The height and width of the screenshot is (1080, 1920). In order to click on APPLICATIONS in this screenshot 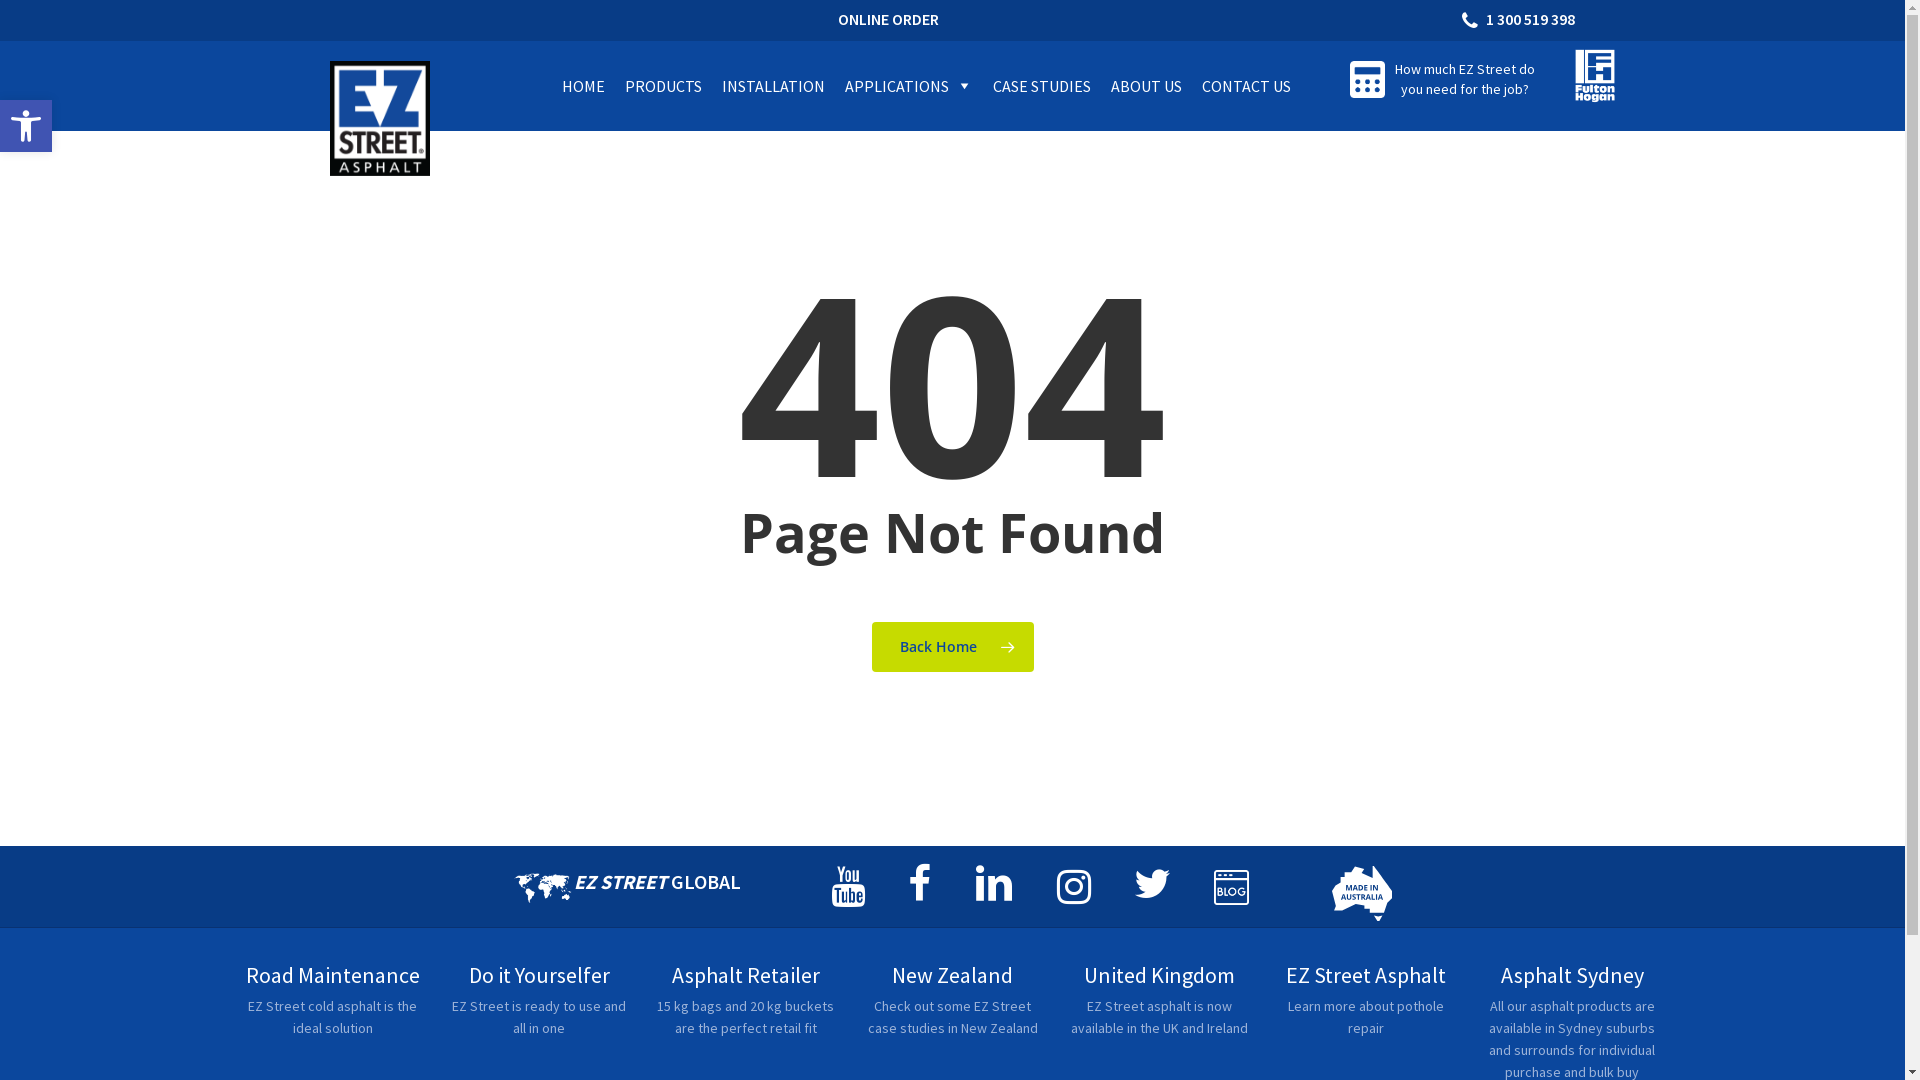, I will do `click(908, 86)`.